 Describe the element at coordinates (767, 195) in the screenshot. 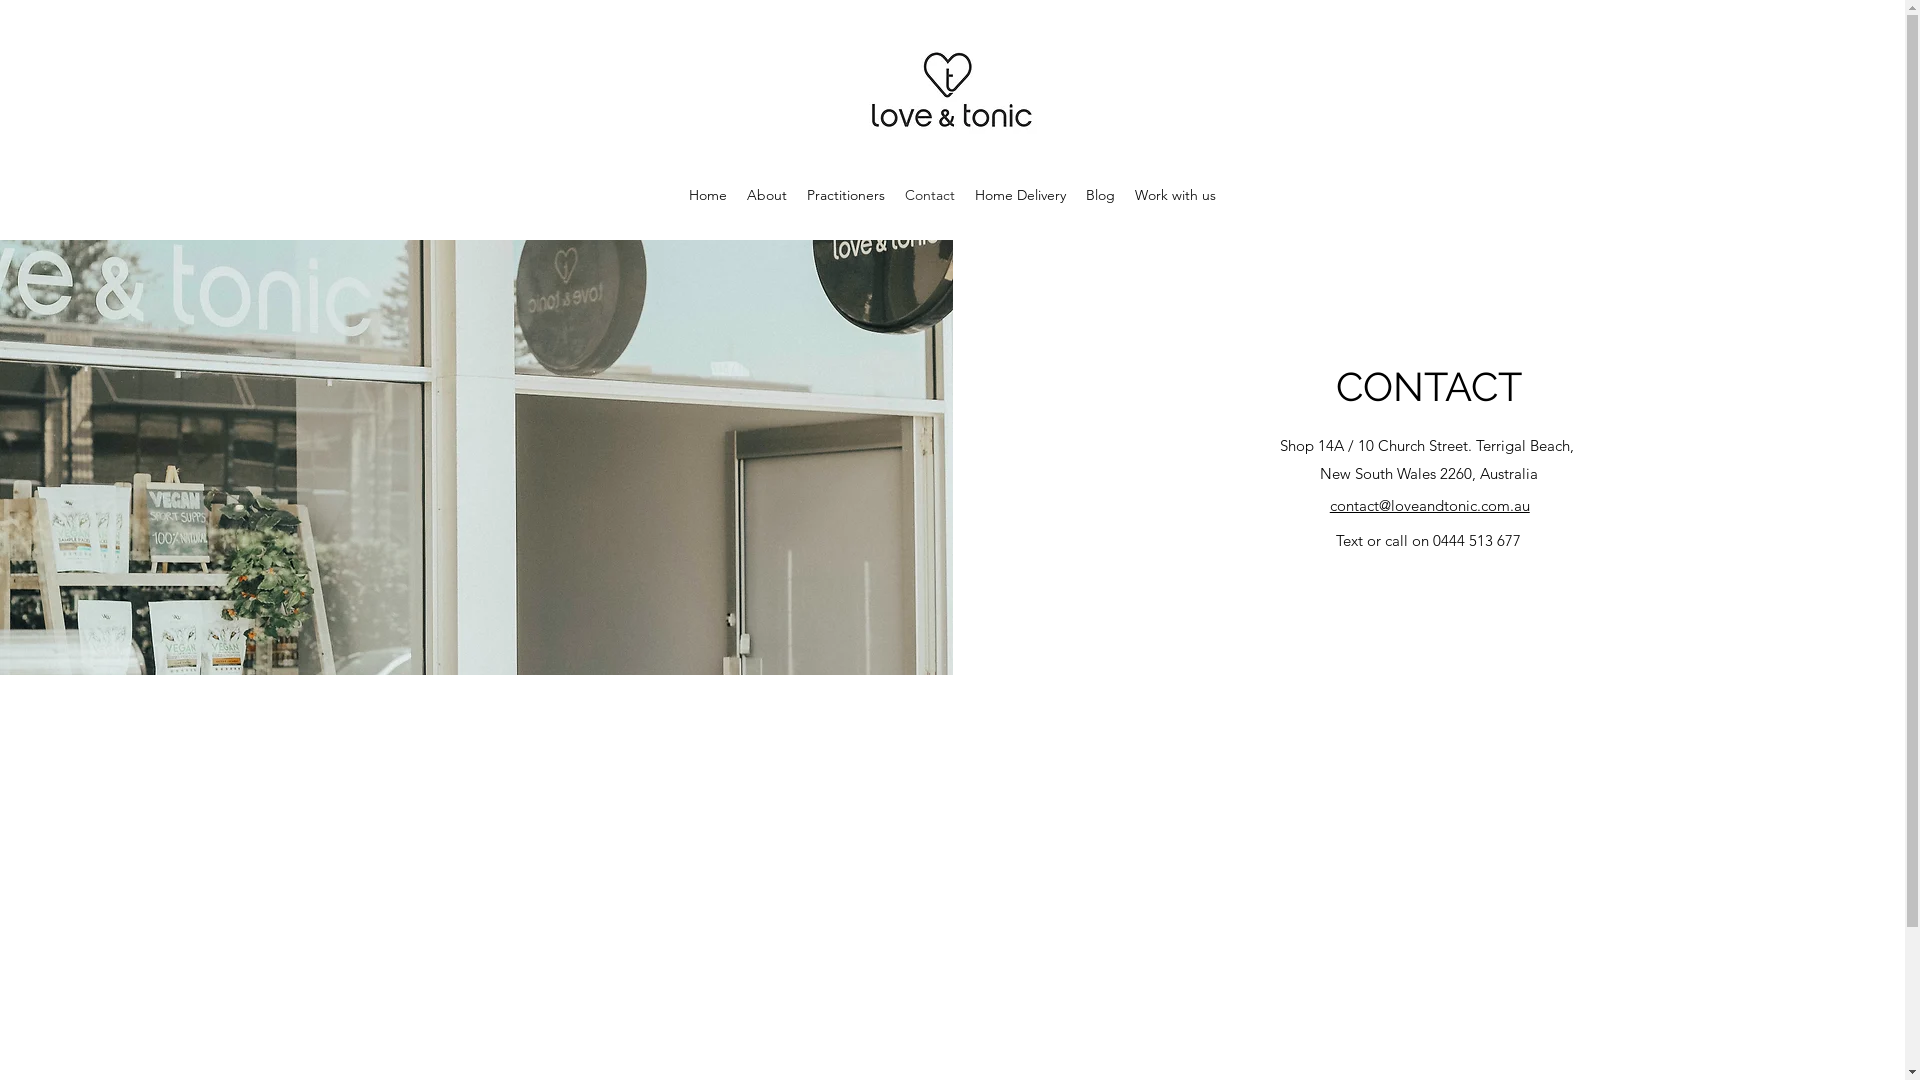

I see `About` at that location.